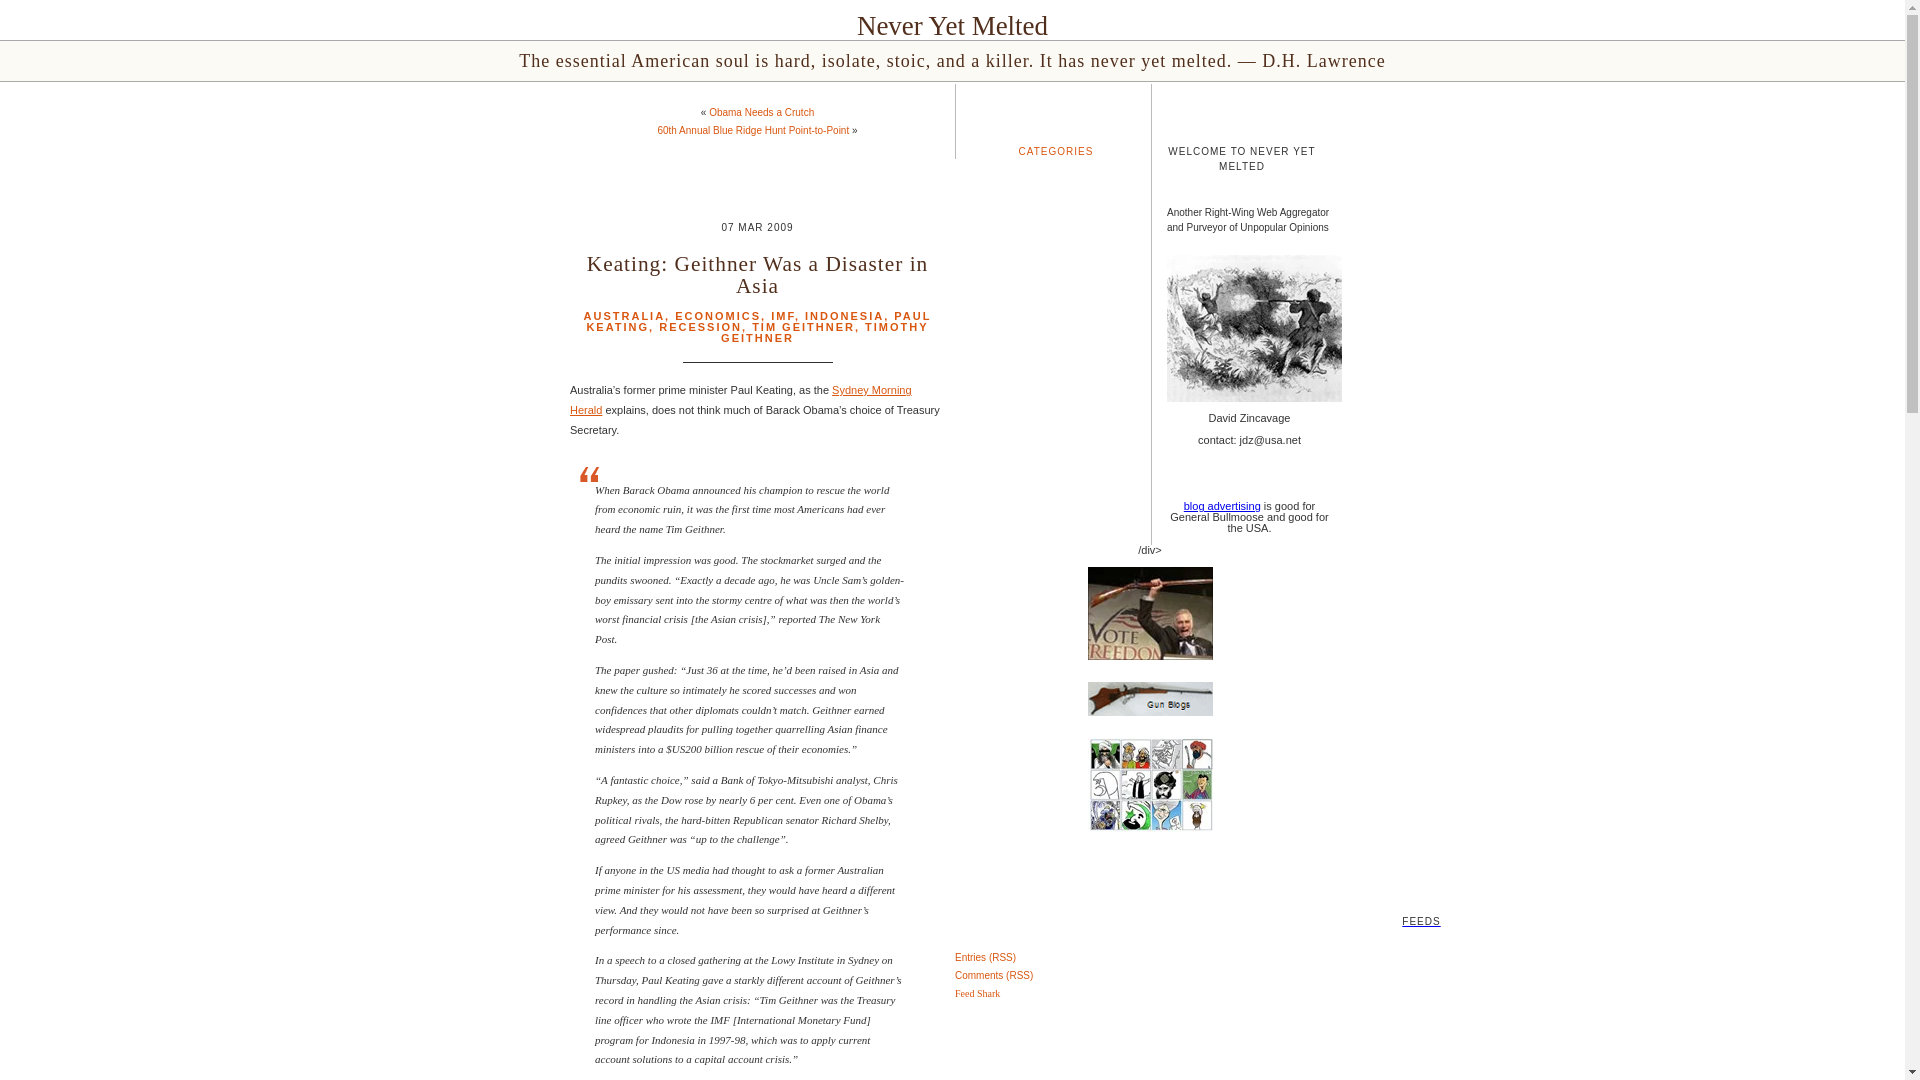 Image resolution: width=1920 pixels, height=1080 pixels. I want to click on INDONESIA, so click(844, 315).